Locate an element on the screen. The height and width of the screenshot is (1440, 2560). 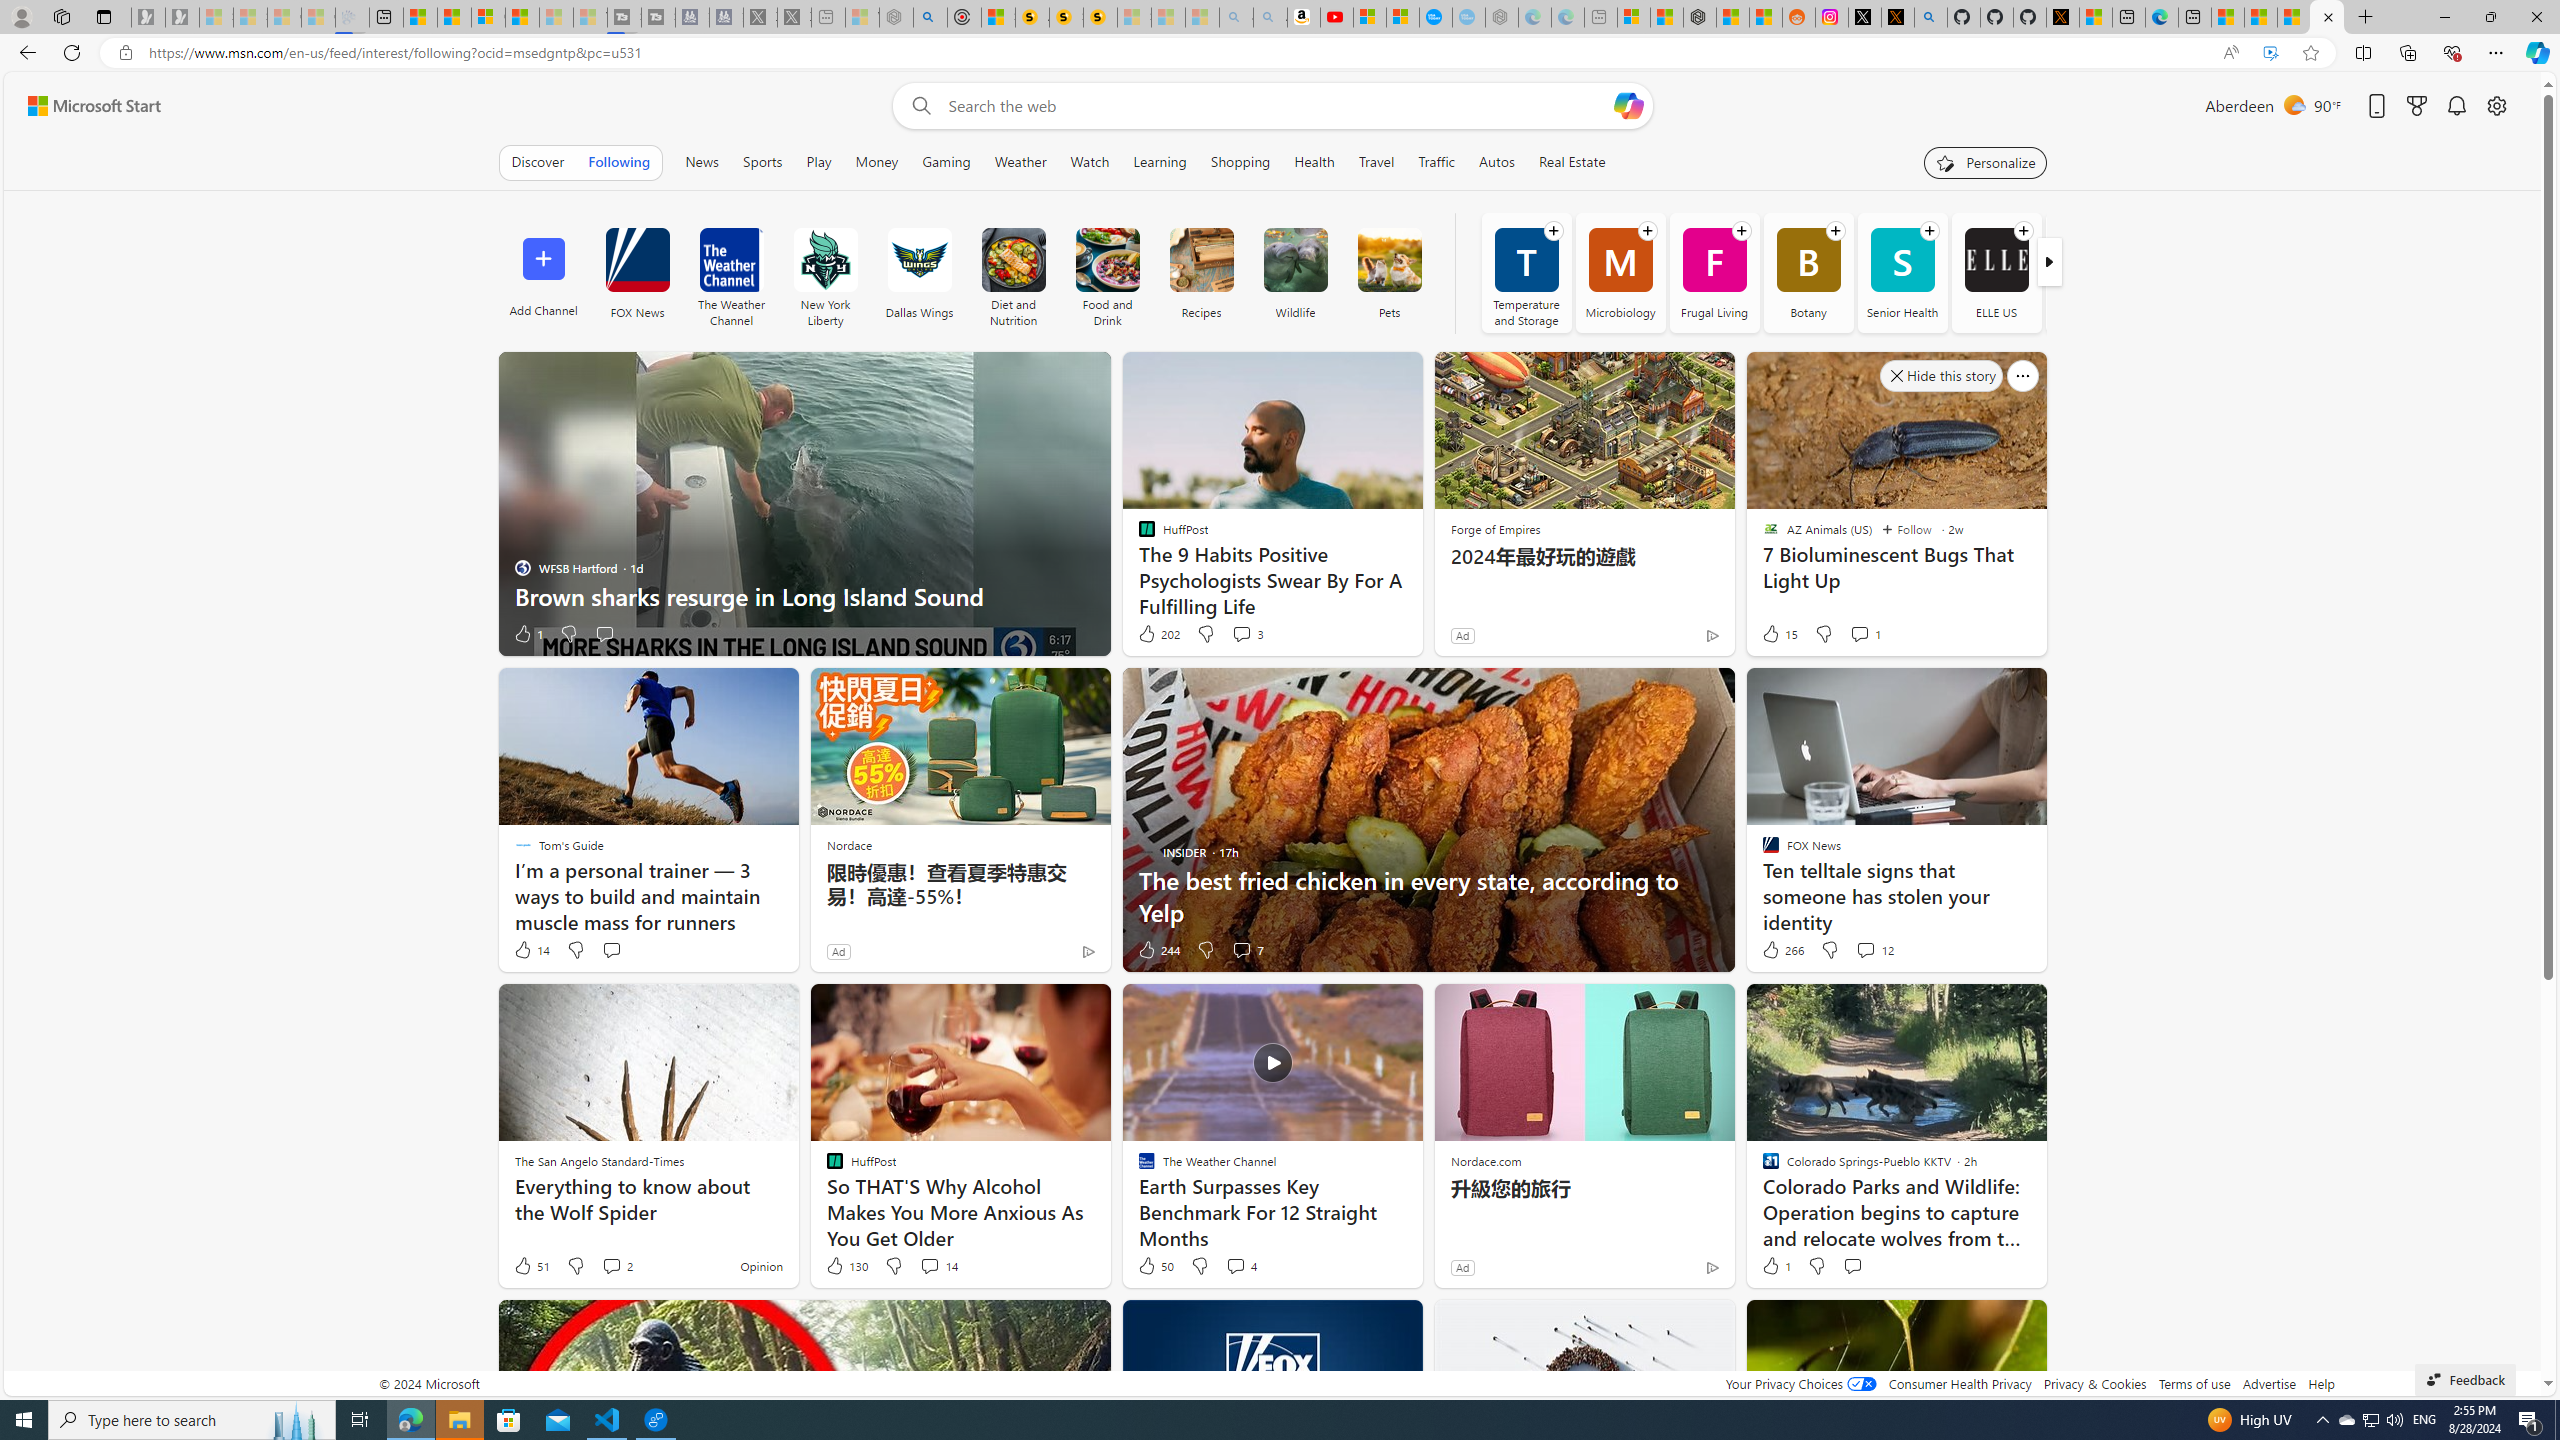
X Privacy Policy is located at coordinates (2062, 17).